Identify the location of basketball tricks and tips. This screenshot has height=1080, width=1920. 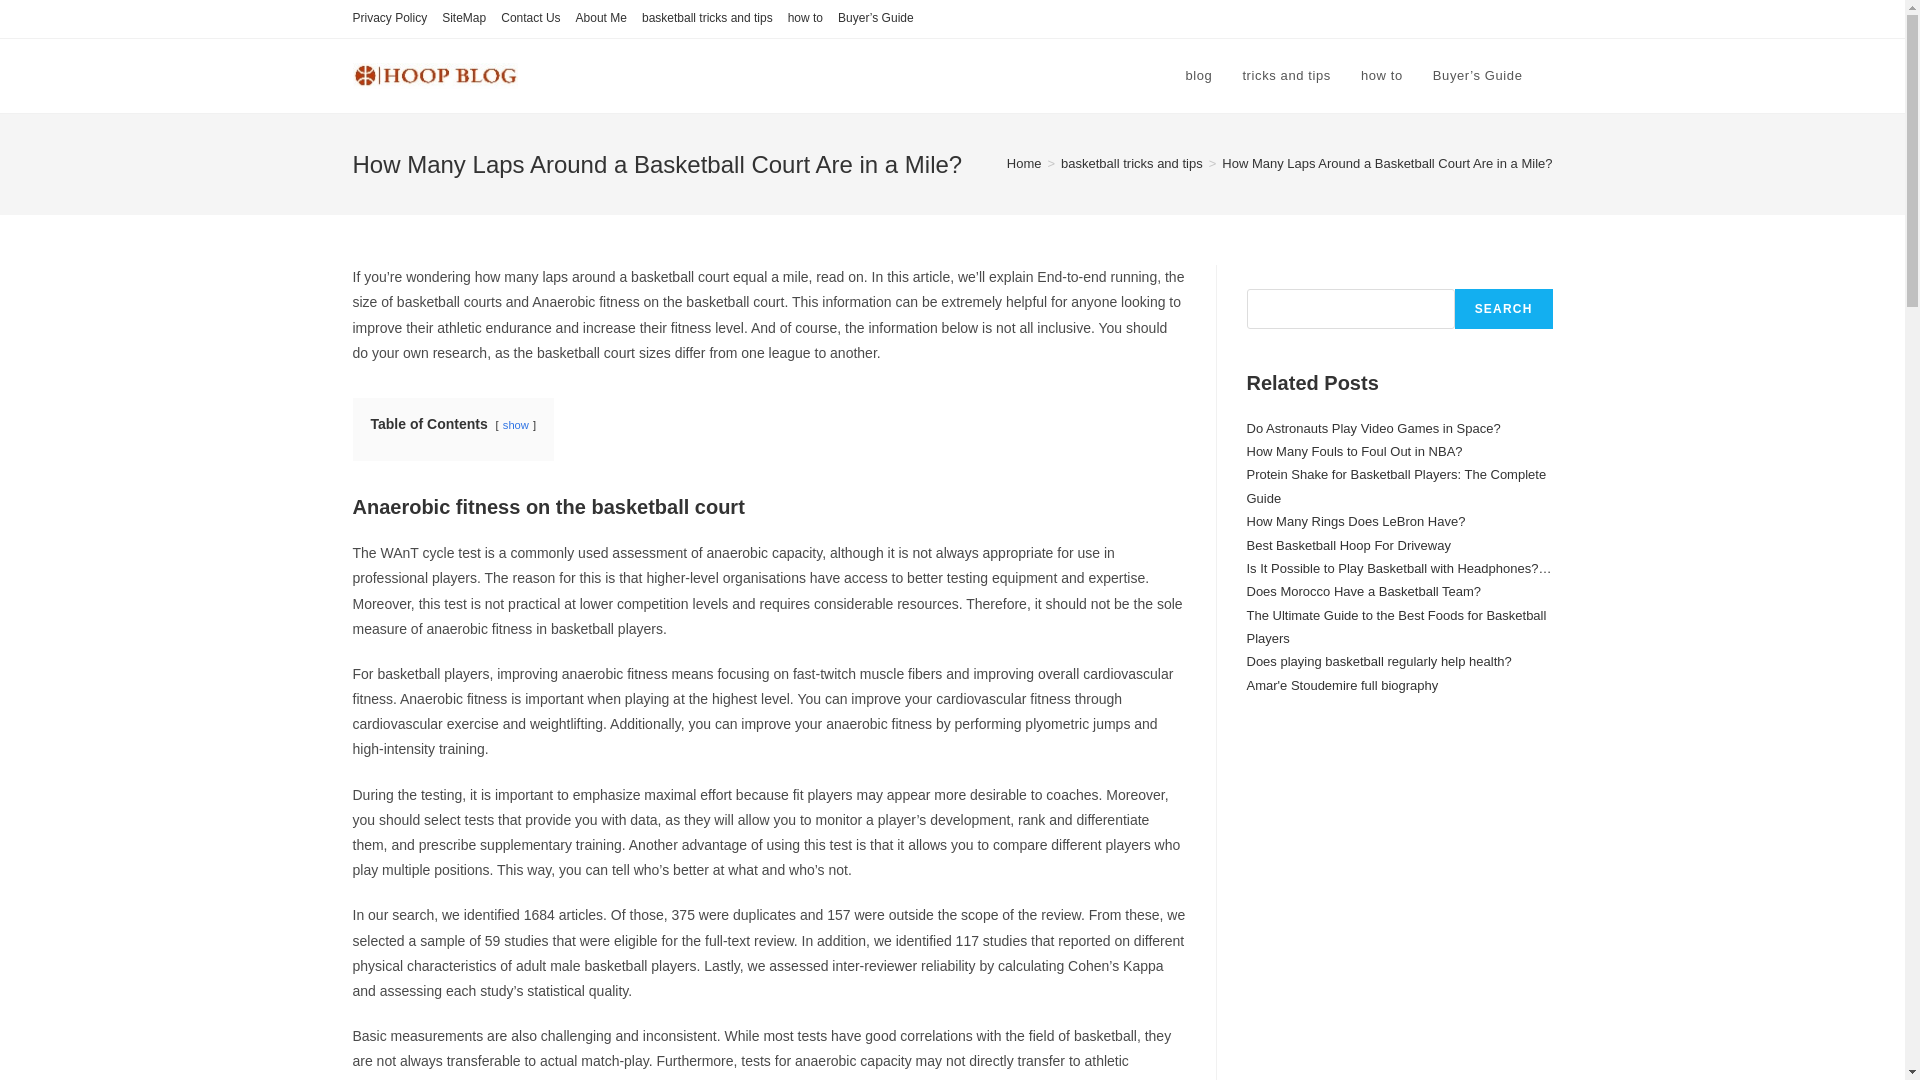
(707, 18).